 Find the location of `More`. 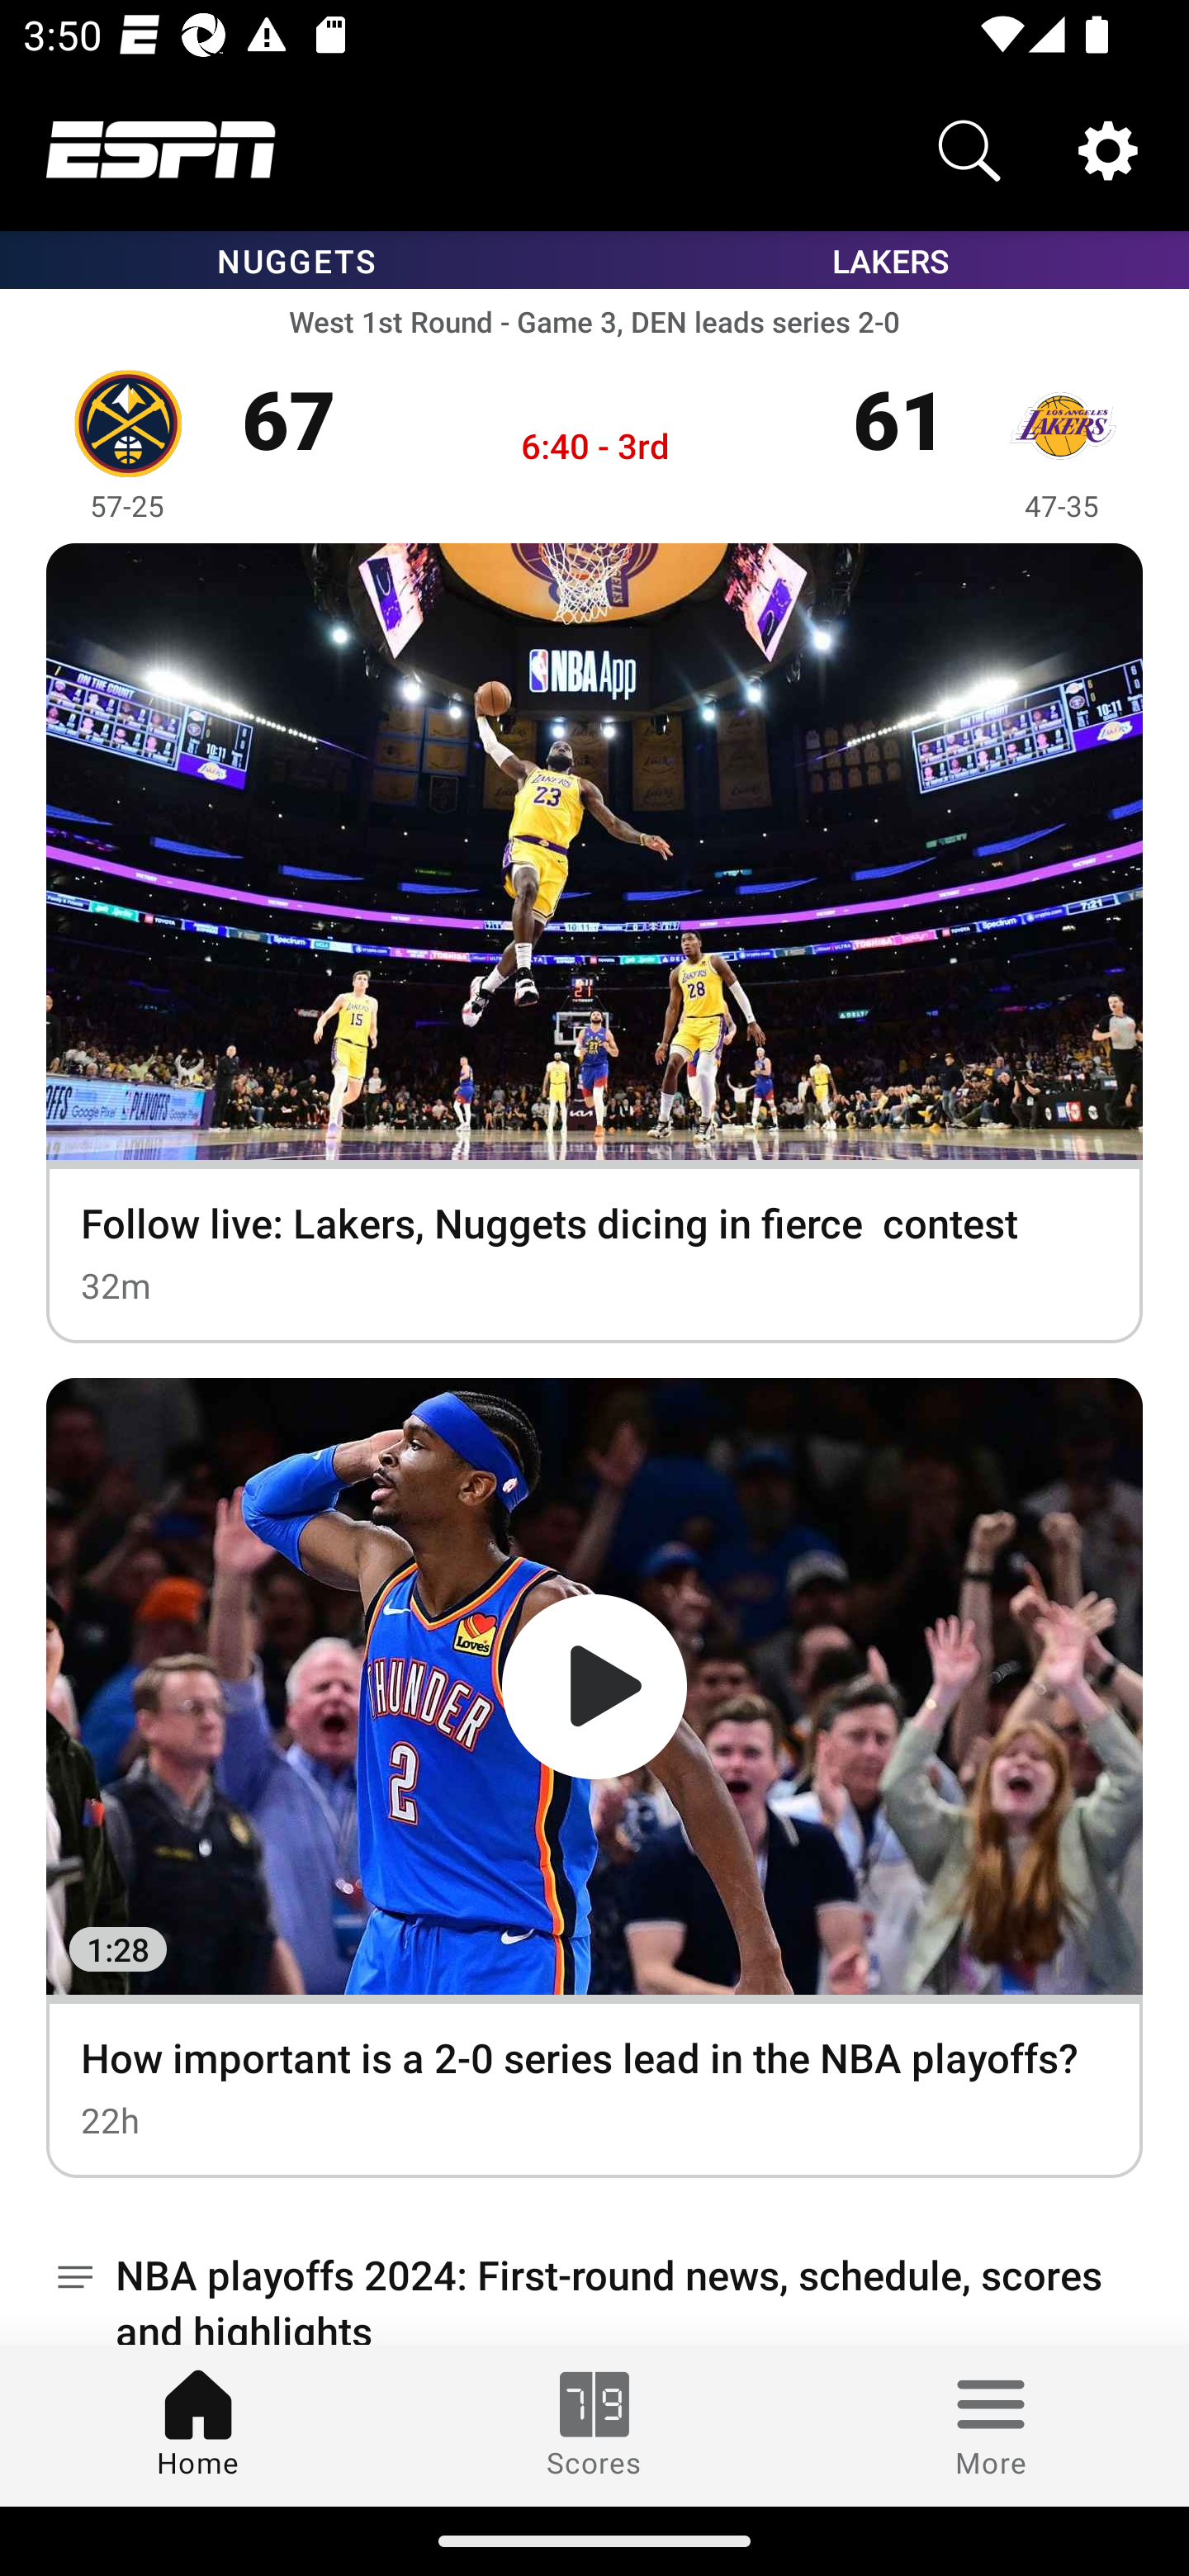

More is located at coordinates (991, 2425).